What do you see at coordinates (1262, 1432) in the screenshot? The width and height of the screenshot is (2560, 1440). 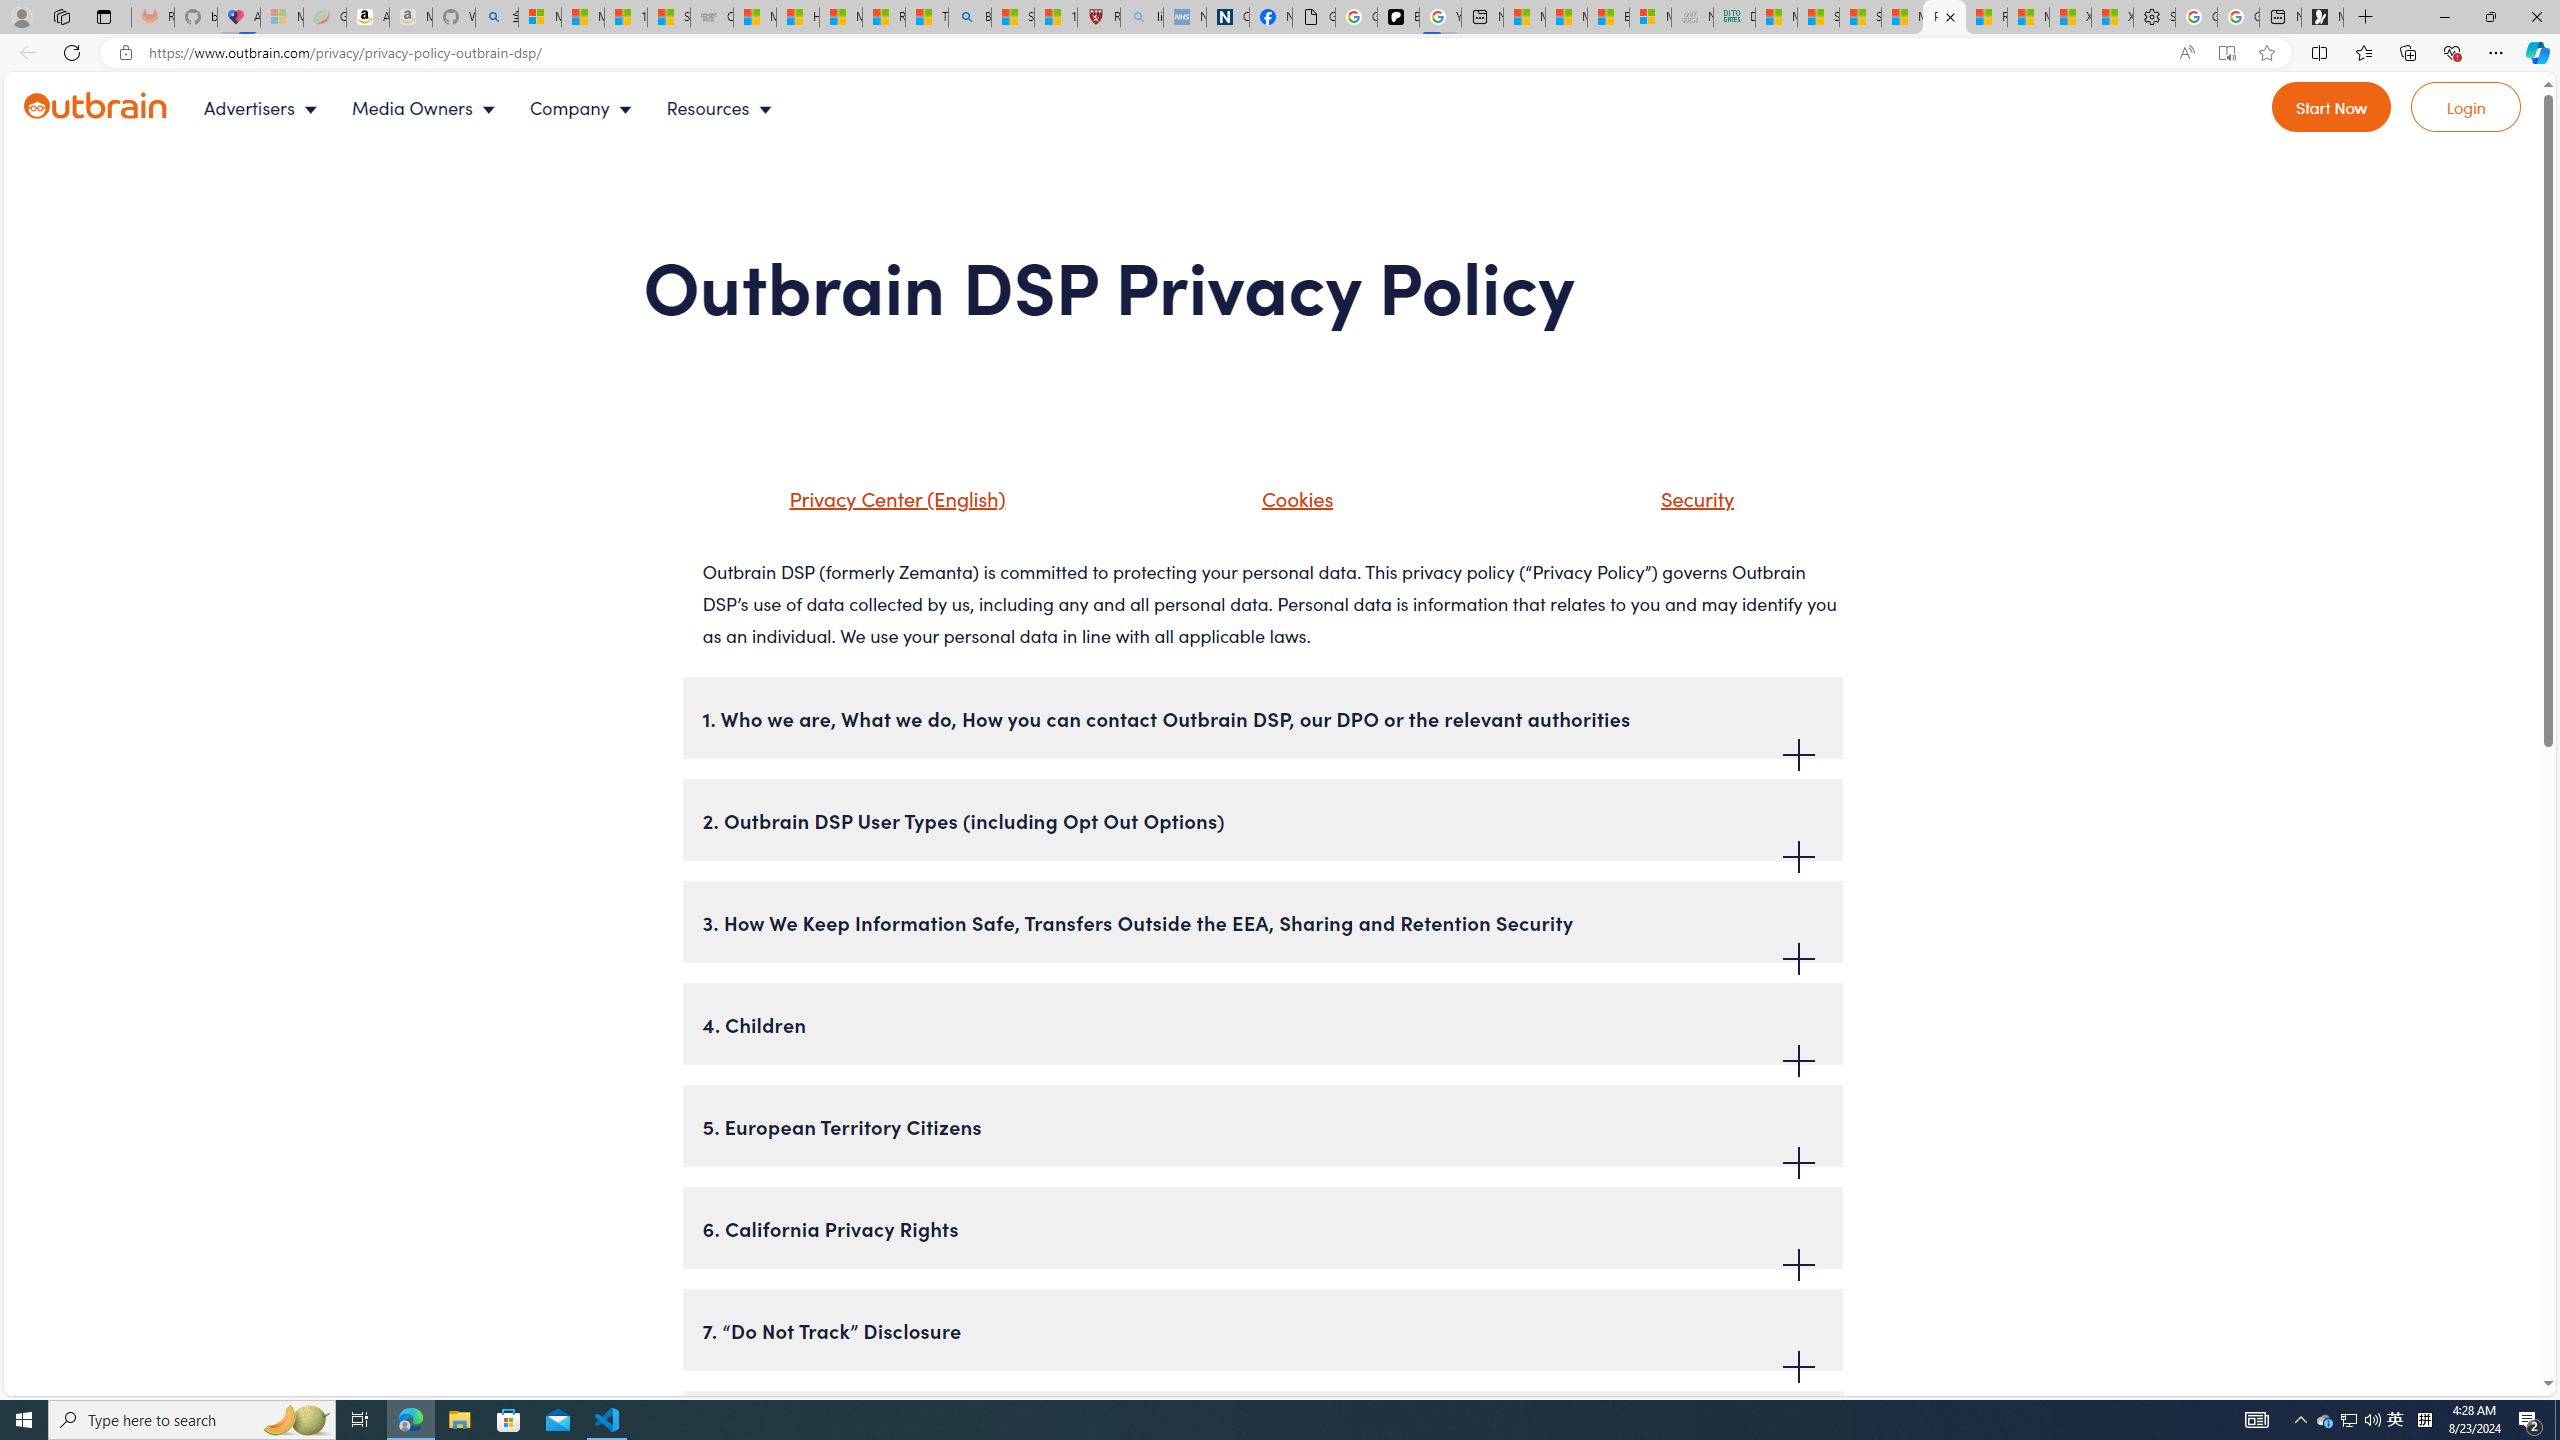 I see `8. EU-US Data Protection Framework (DPF) Participation` at bounding box center [1262, 1432].